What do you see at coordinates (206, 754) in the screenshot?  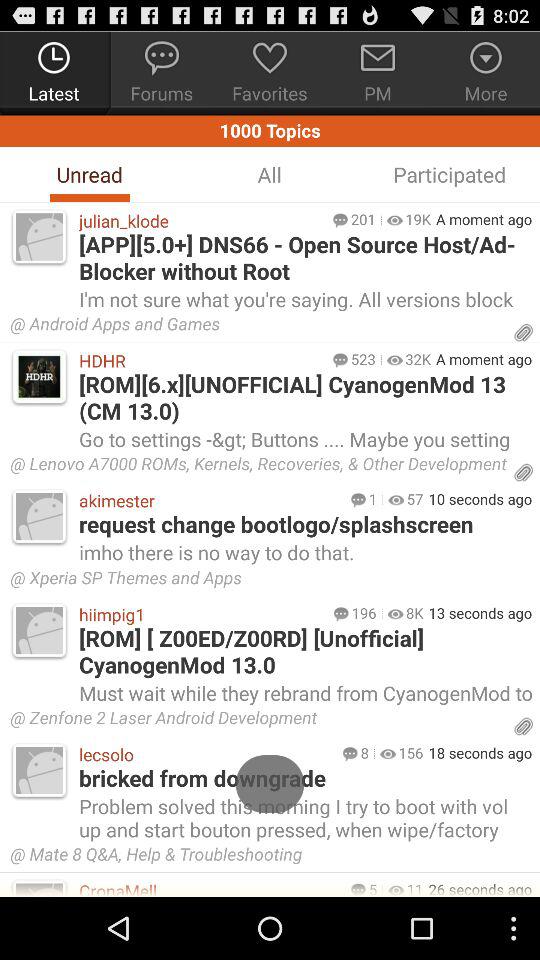 I see `click lecsolo icon` at bounding box center [206, 754].